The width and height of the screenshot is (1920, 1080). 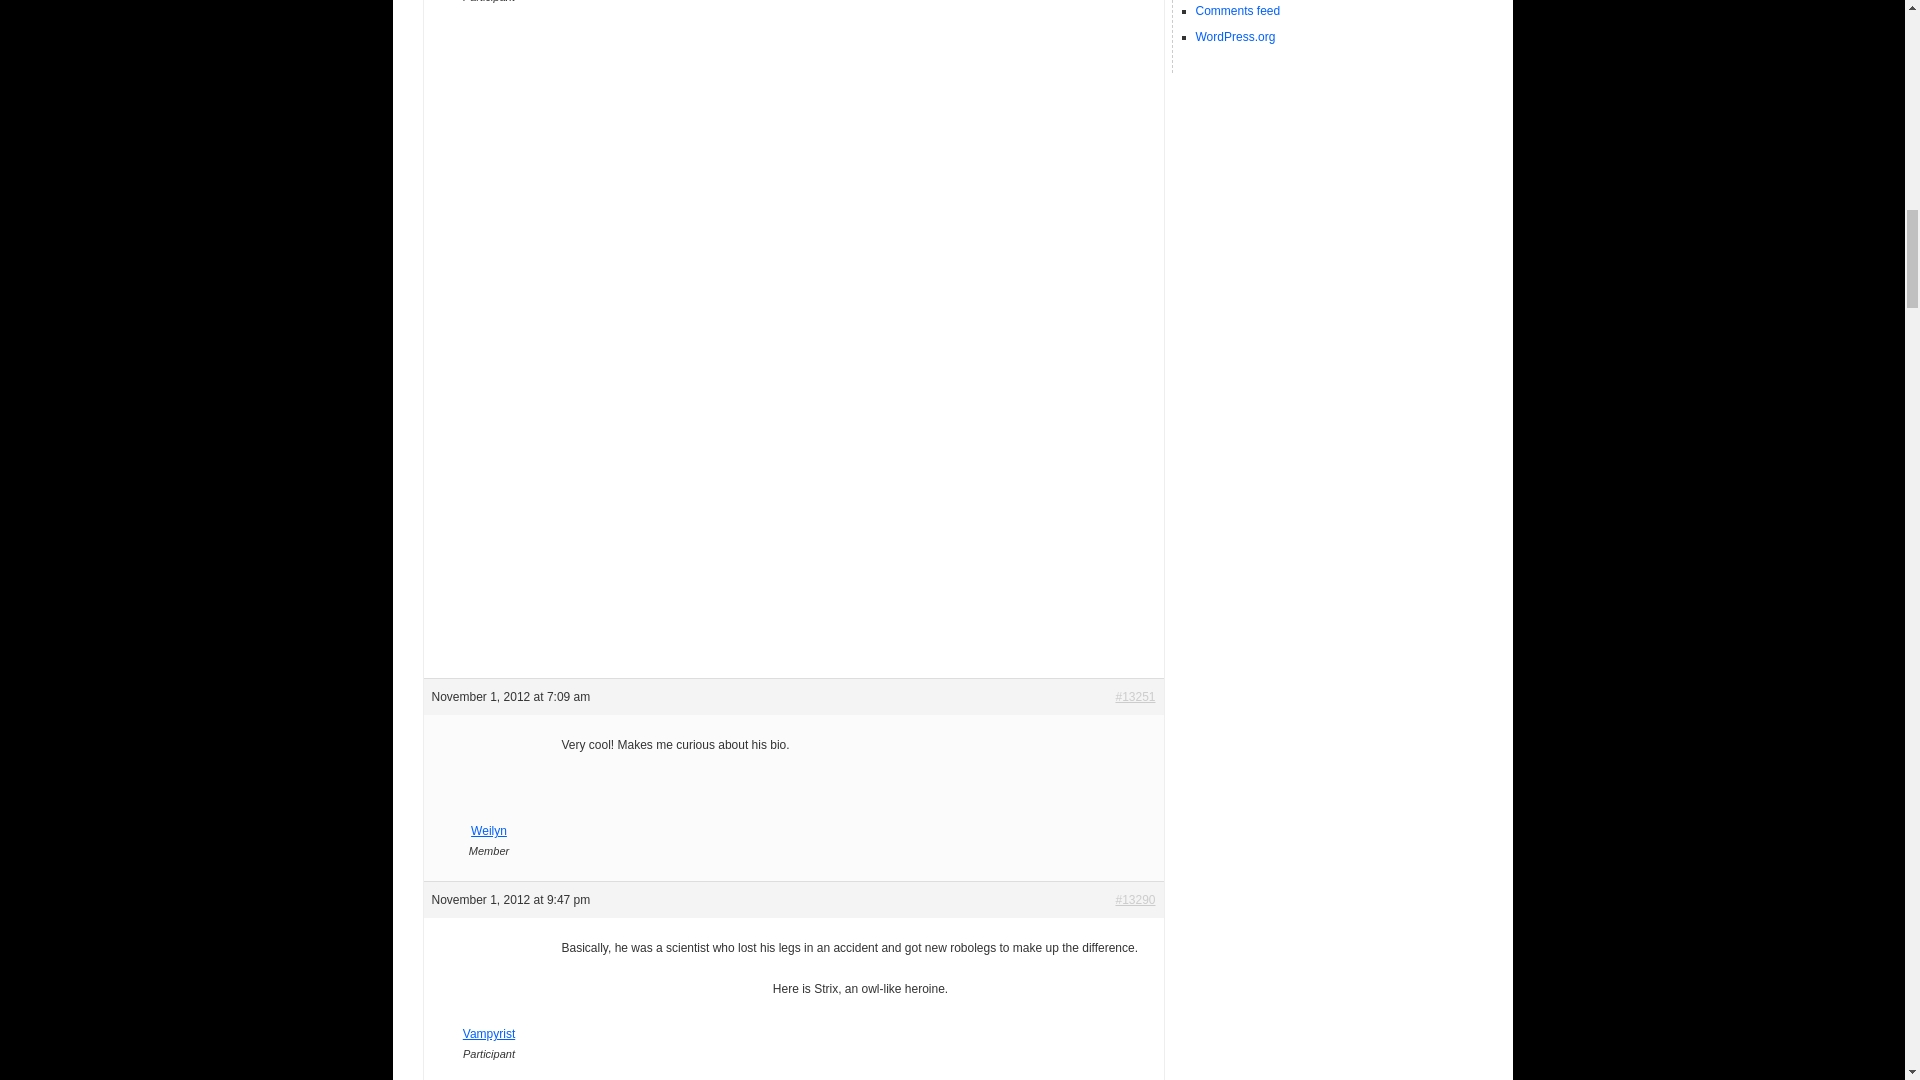 I want to click on View Weilyn's profile, so click(x=489, y=820).